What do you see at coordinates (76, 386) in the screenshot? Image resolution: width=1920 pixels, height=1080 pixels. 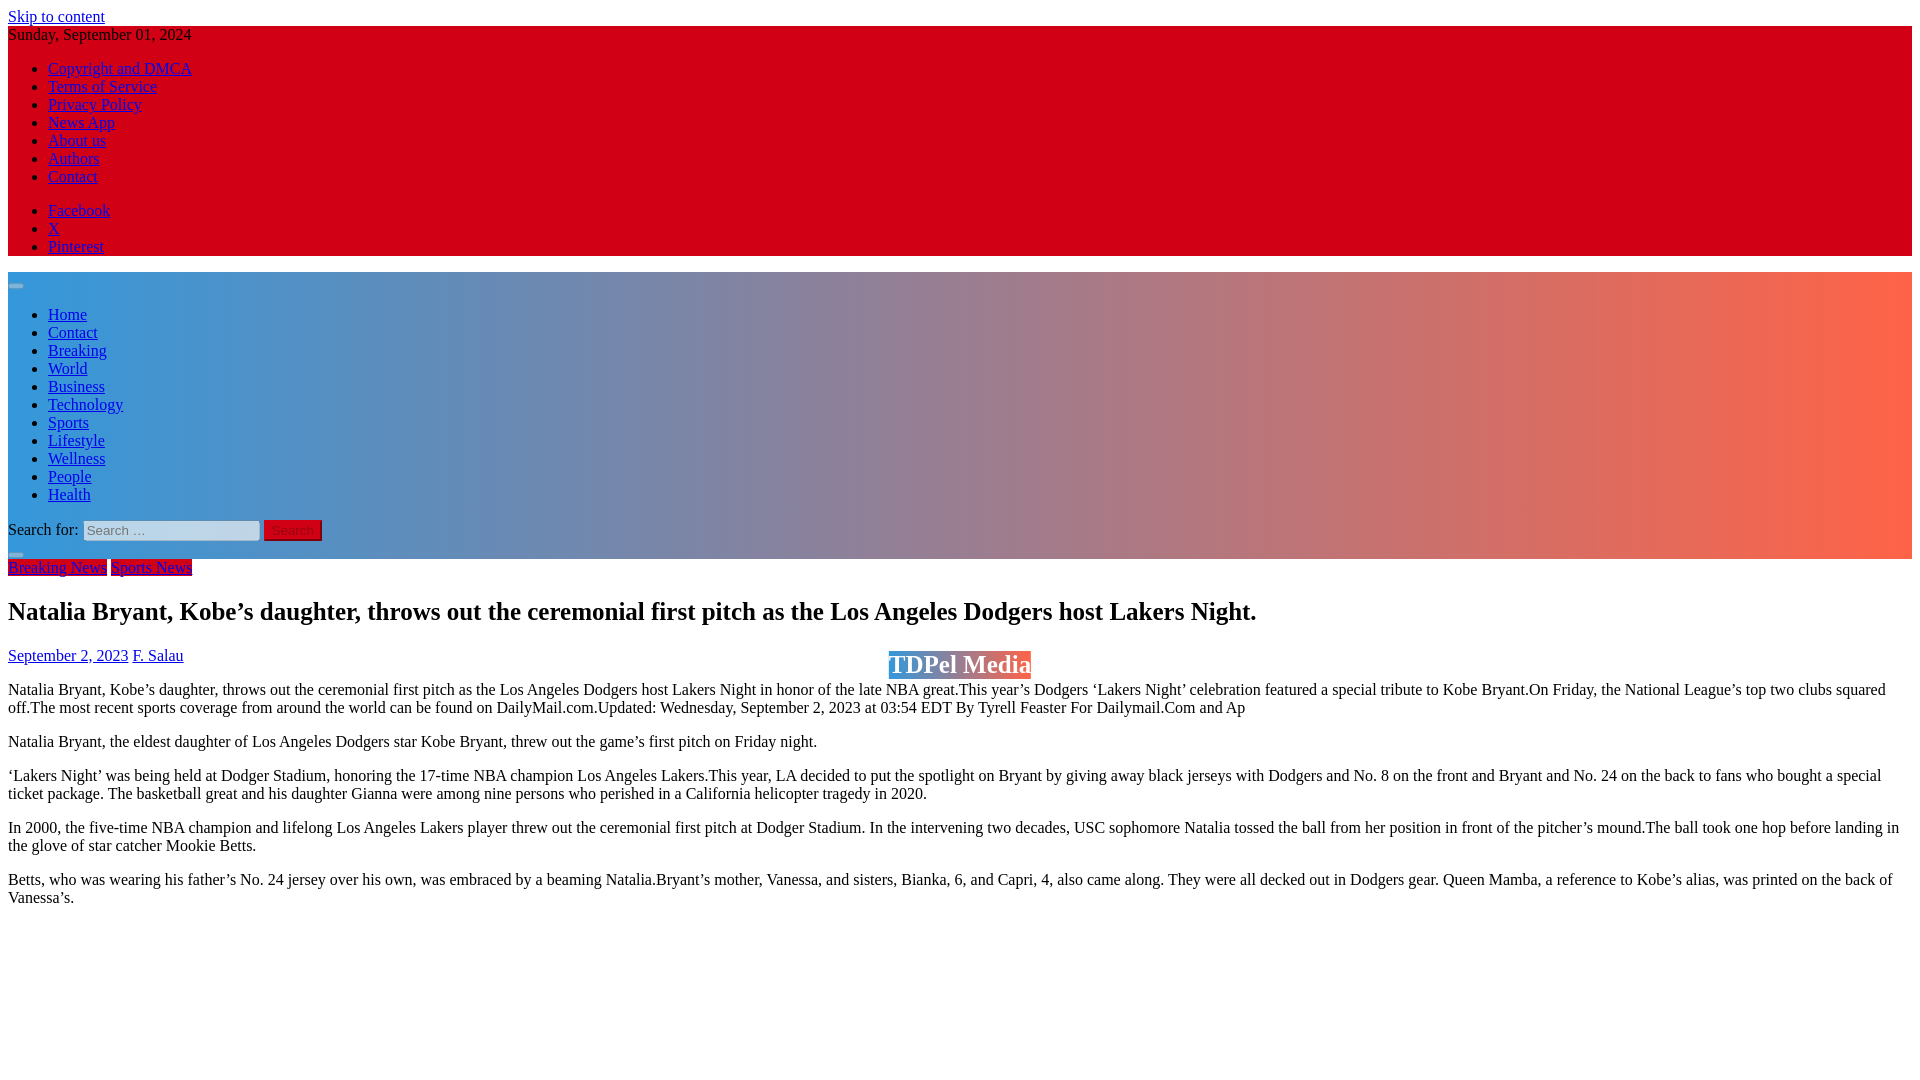 I see `Business` at bounding box center [76, 386].